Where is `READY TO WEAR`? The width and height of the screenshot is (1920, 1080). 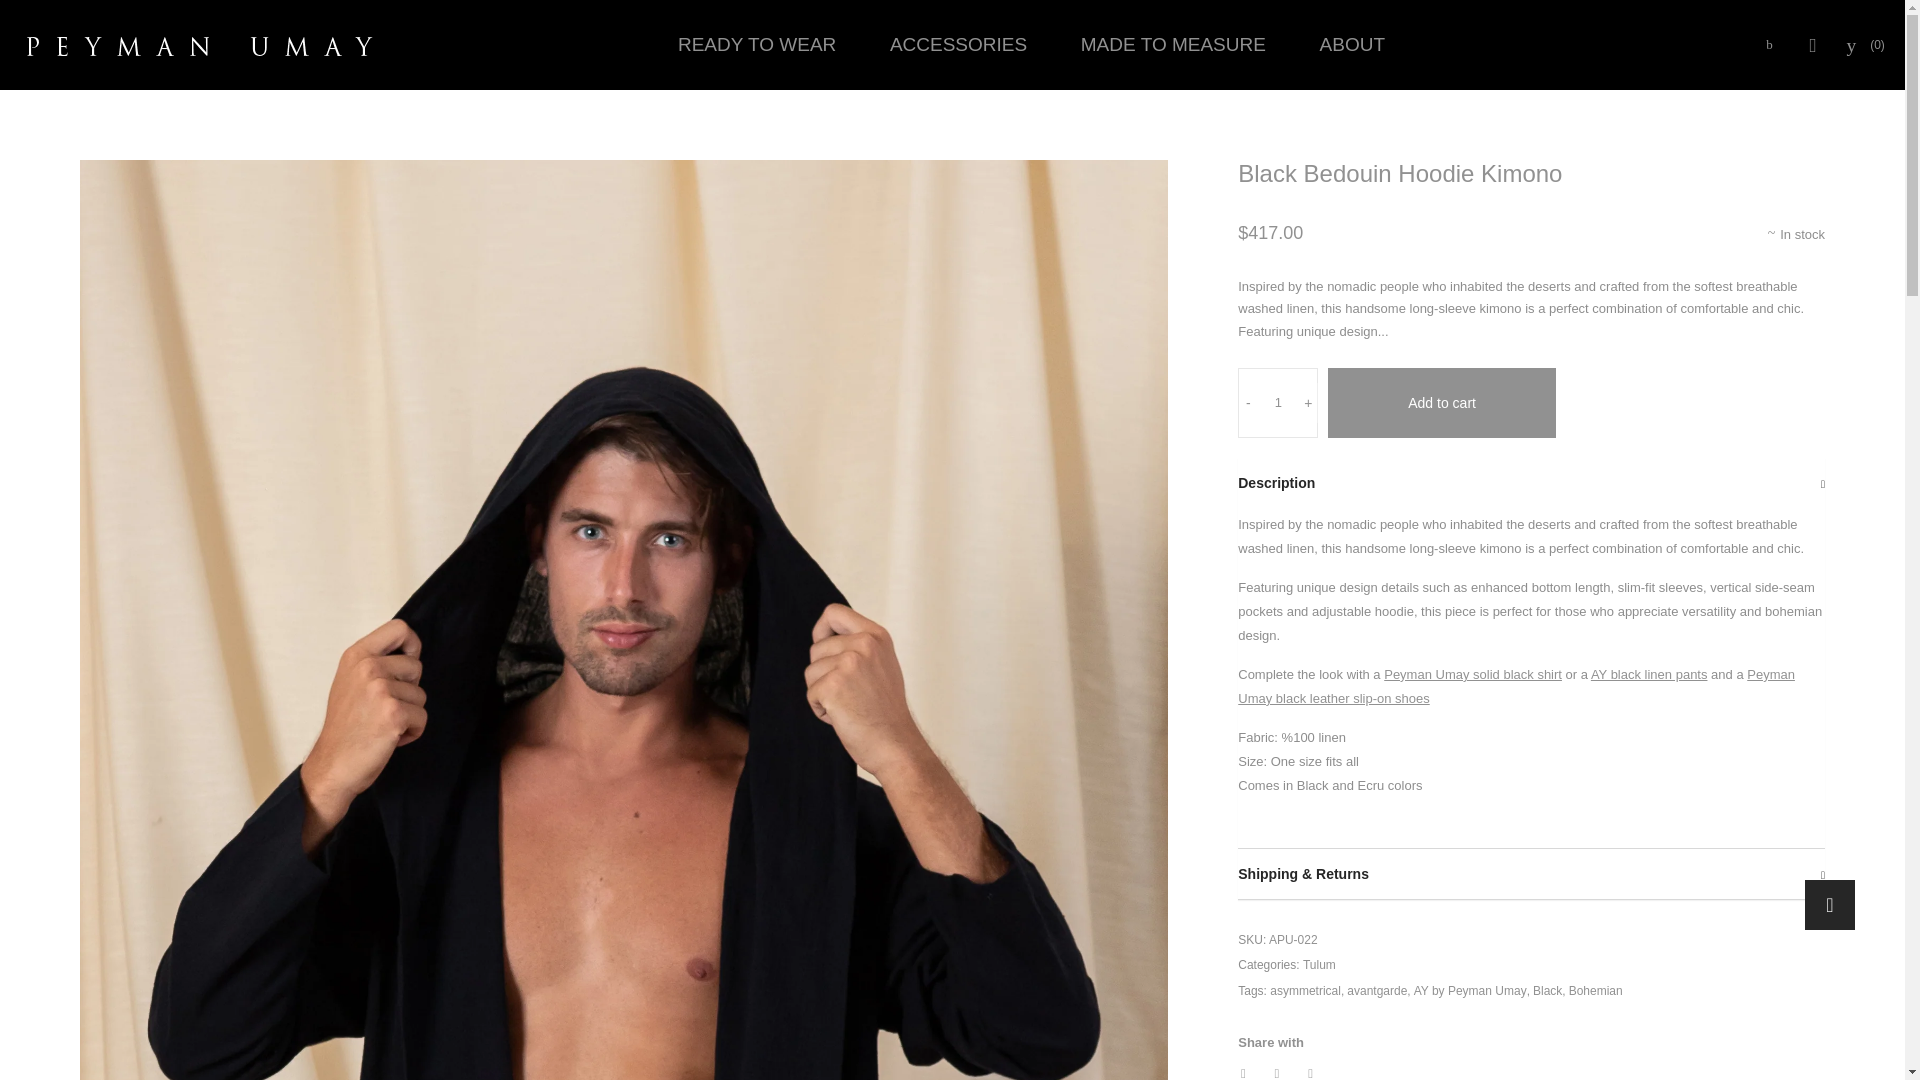 READY TO WEAR is located at coordinates (756, 44).